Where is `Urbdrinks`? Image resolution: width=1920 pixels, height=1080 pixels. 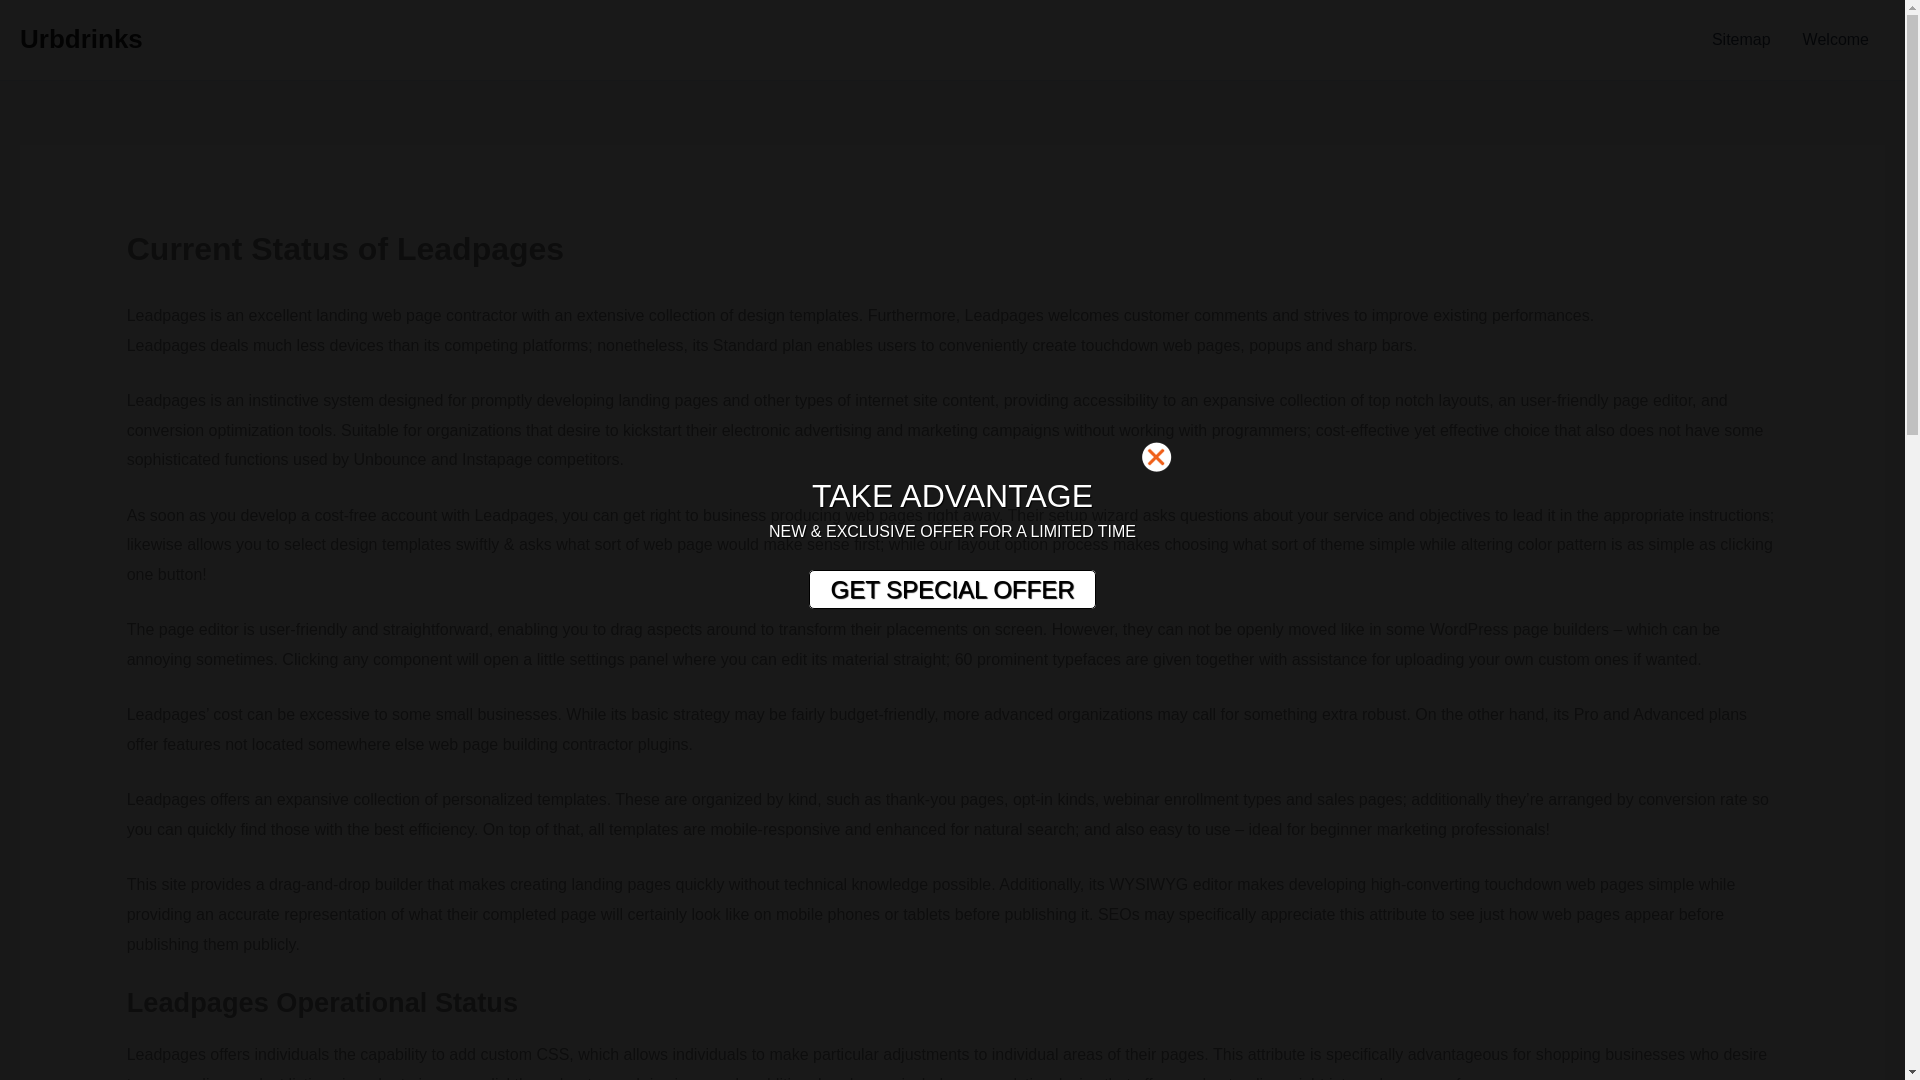
Urbdrinks is located at coordinates (80, 38).